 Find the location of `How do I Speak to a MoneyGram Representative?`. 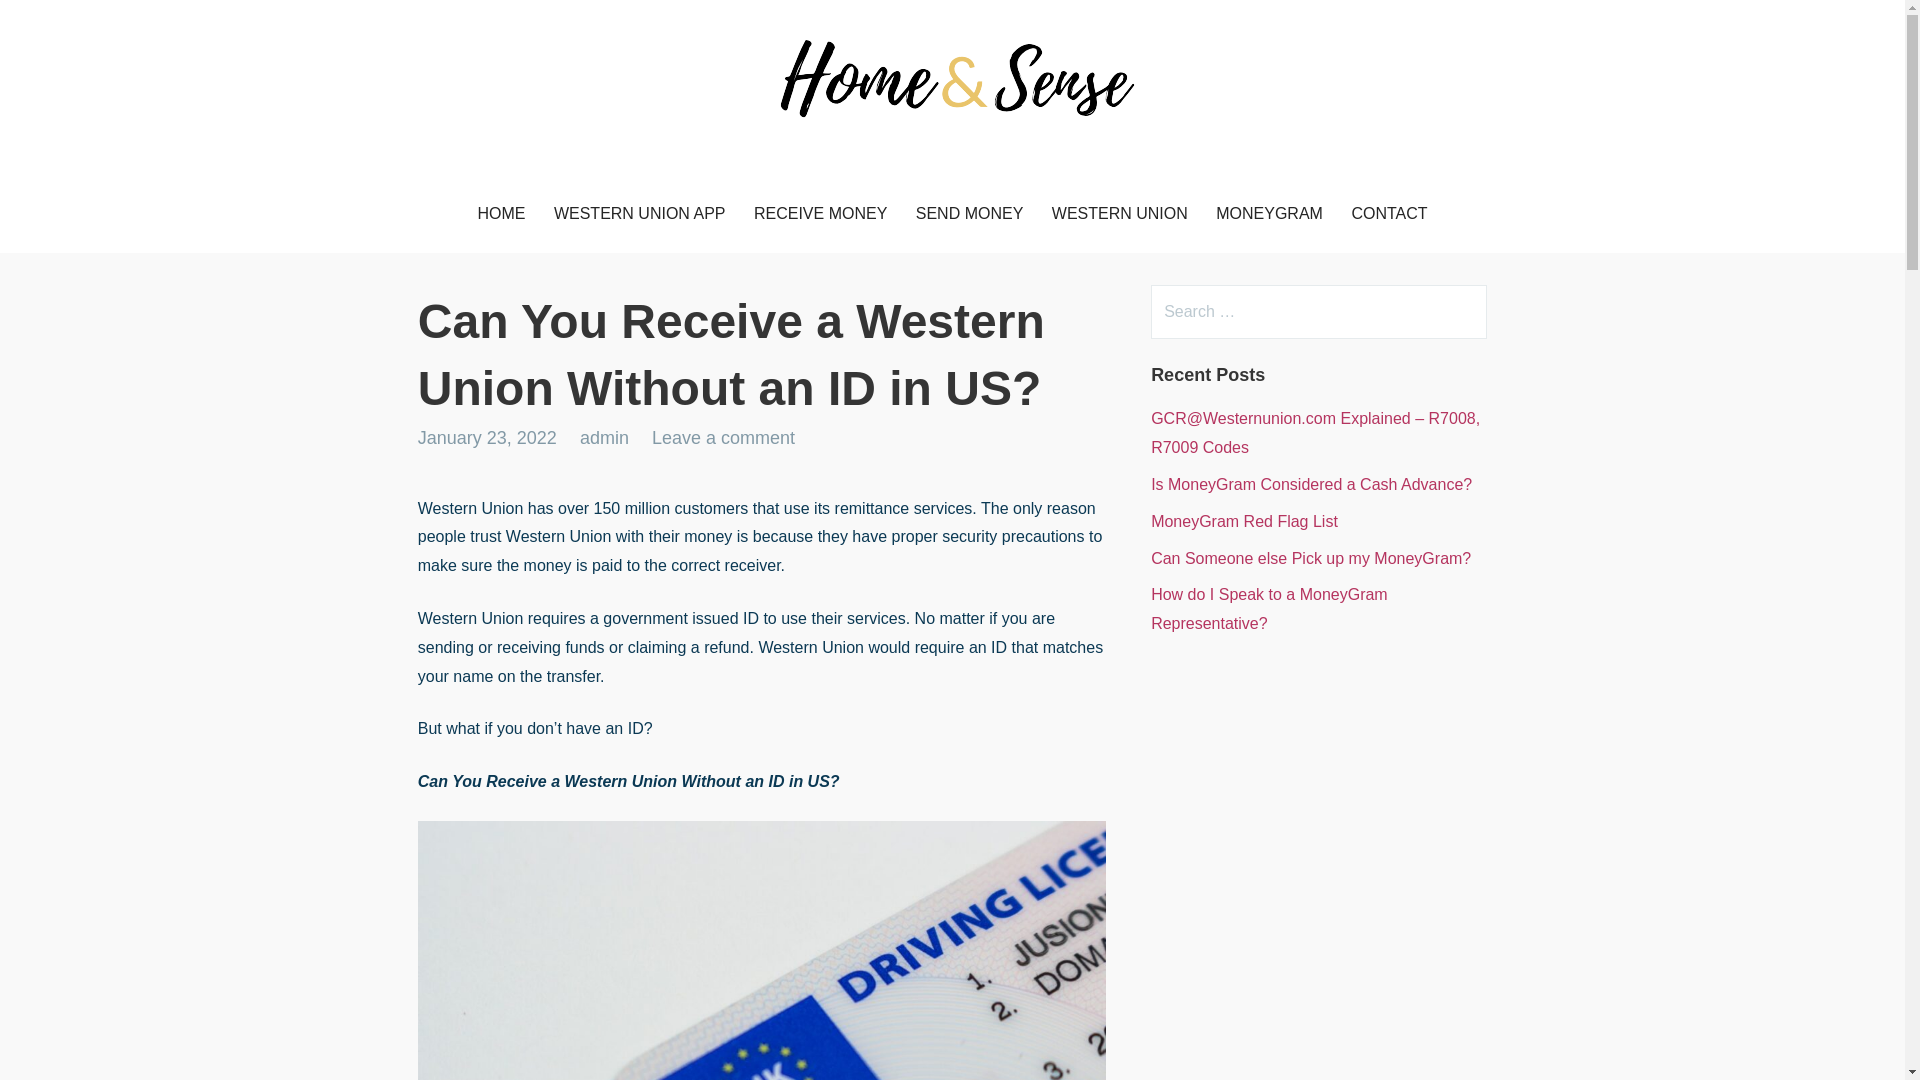

How do I Speak to a MoneyGram Representative? is located at coordinates (1269, 608).